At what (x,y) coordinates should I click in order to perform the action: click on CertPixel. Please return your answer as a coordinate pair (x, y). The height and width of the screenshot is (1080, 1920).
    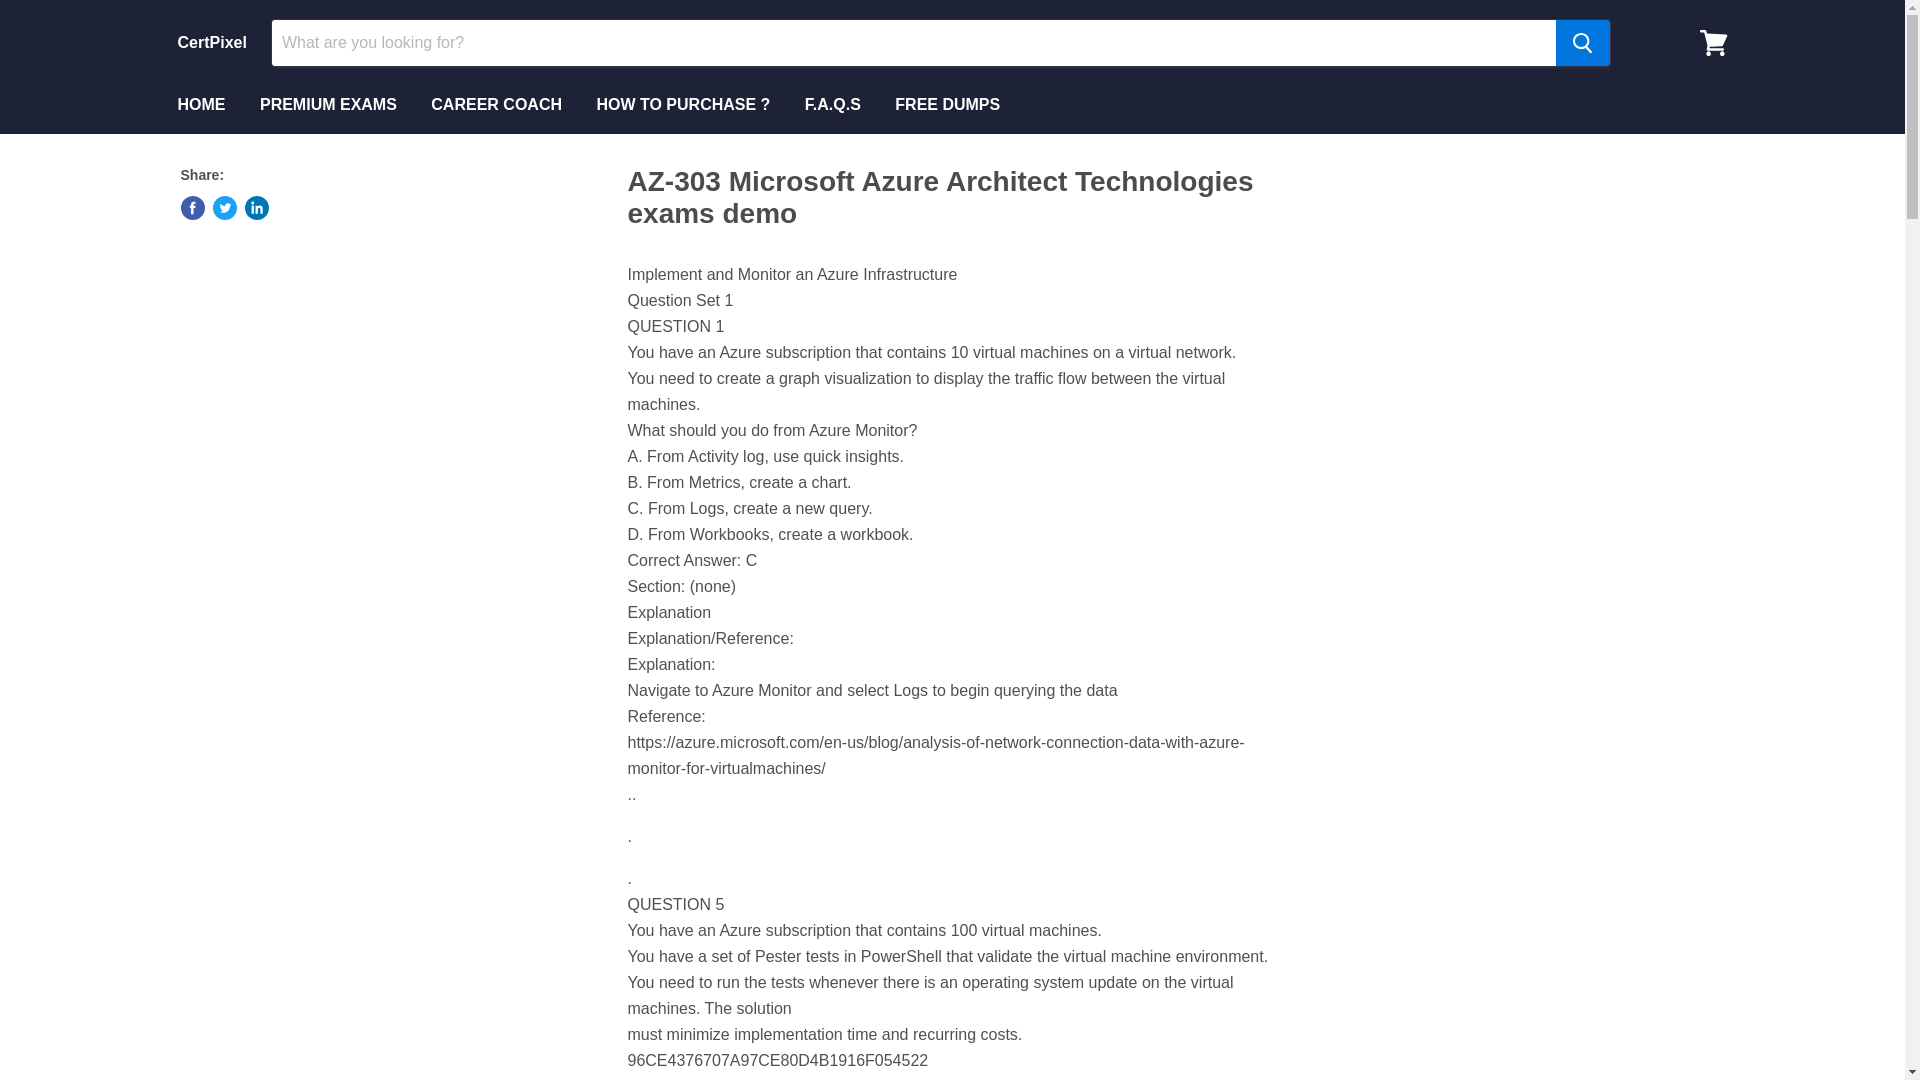
    Looking at the image, I should click on (212, 42).